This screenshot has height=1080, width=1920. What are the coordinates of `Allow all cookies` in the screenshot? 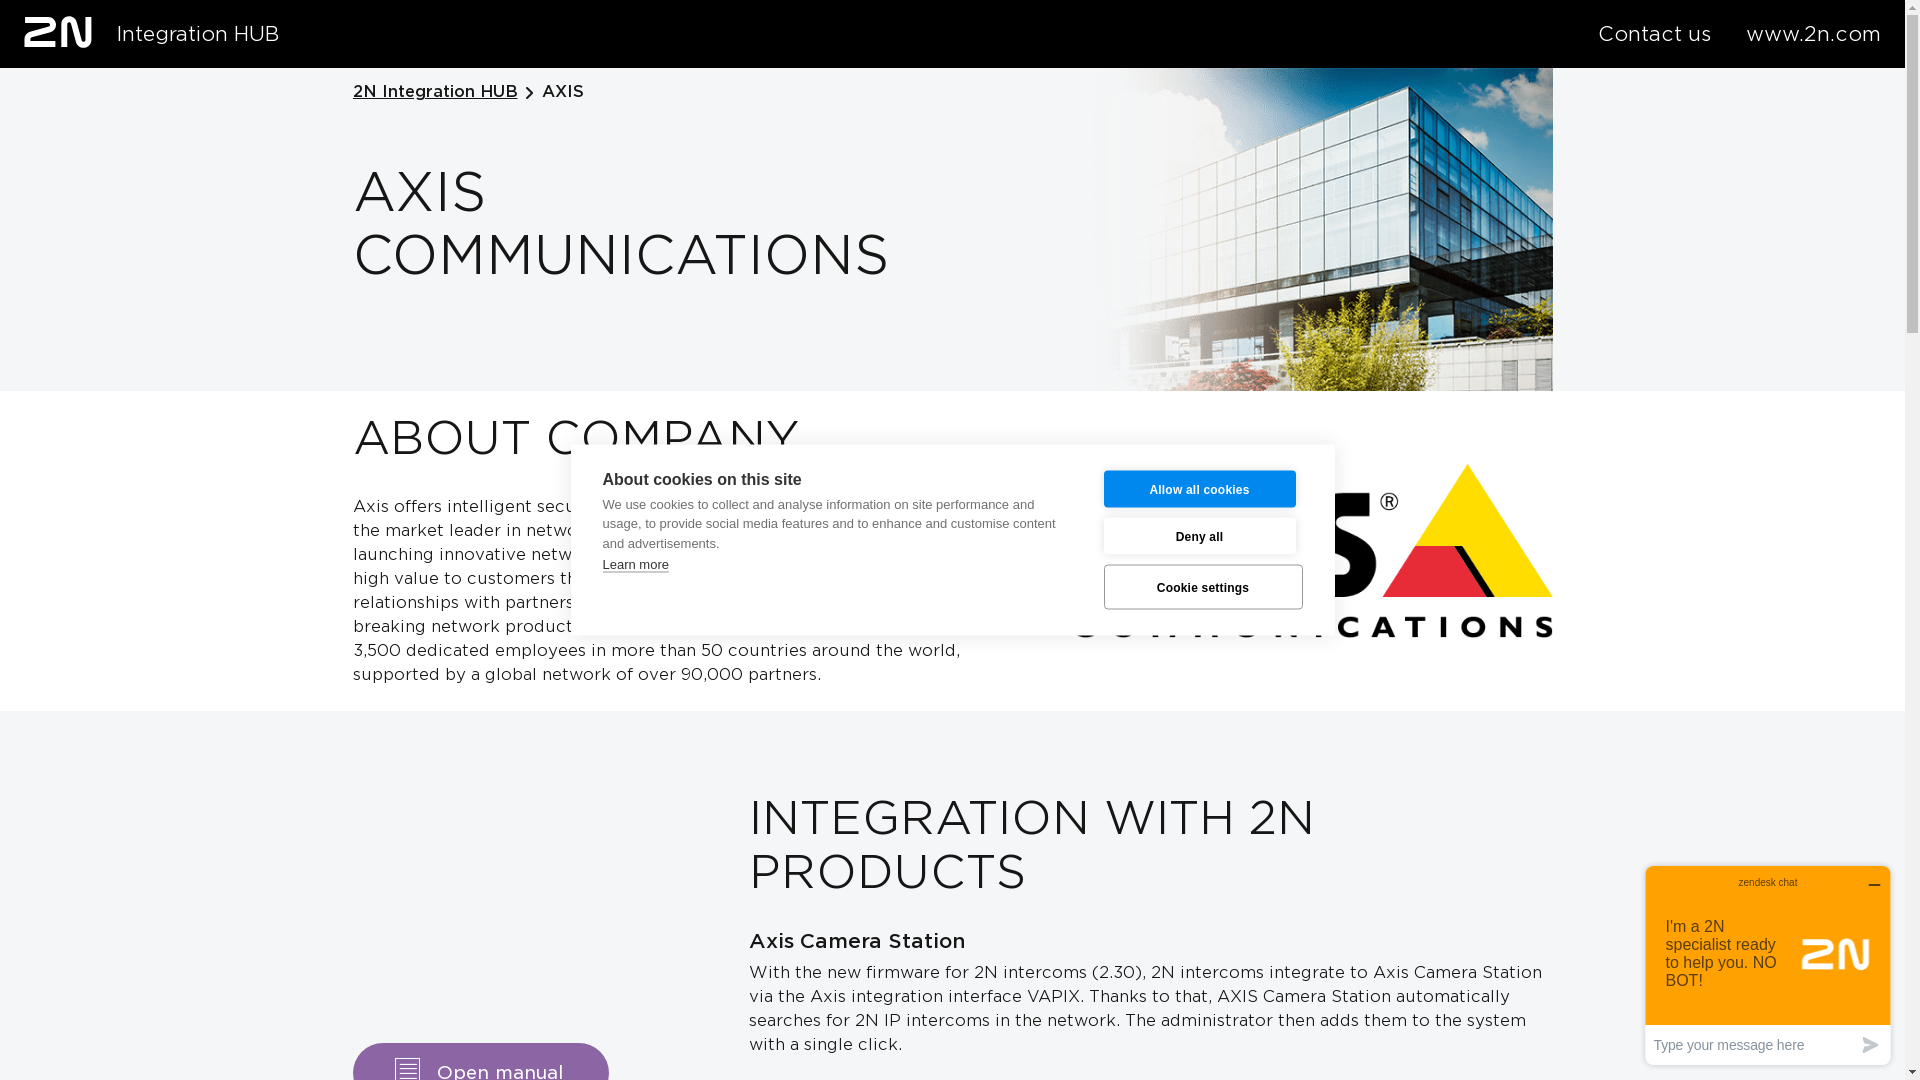 It's located at (1200, 488).